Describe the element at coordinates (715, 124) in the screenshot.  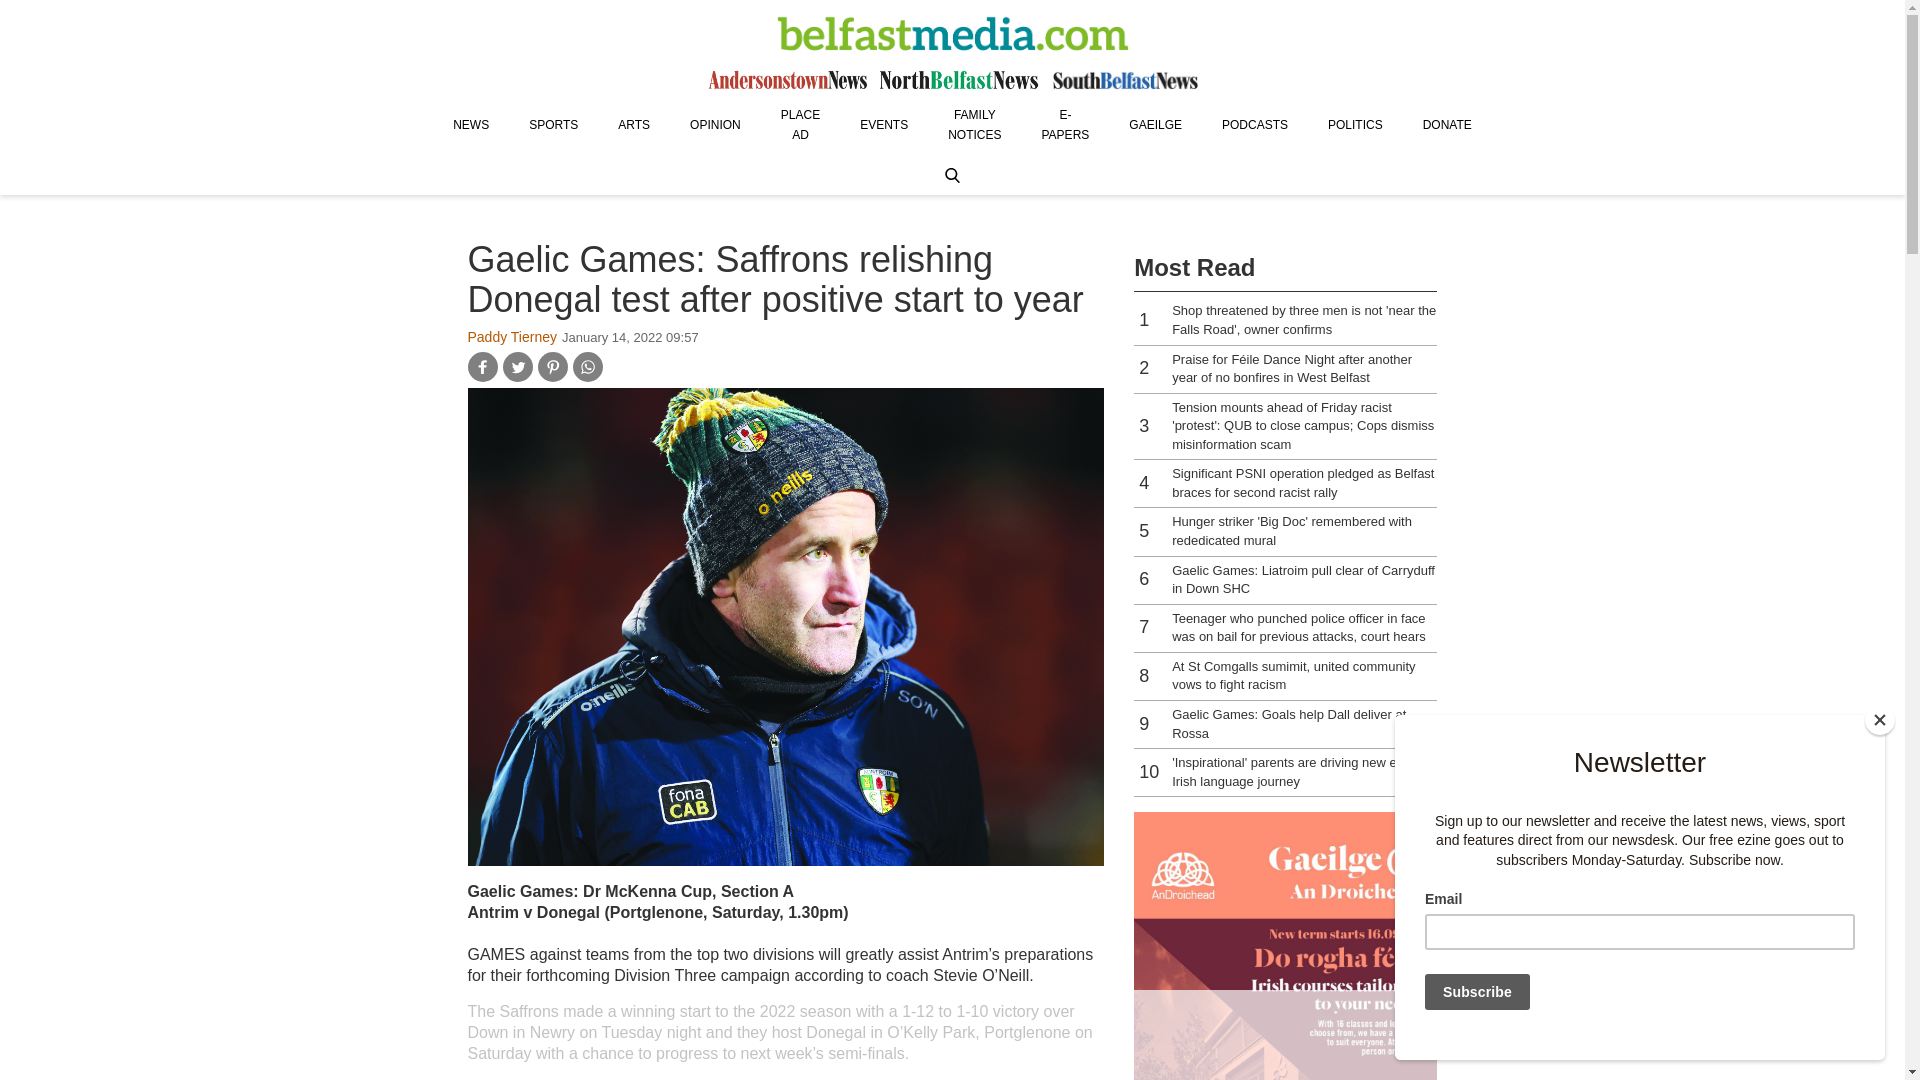
I see `OPINION` at that location.